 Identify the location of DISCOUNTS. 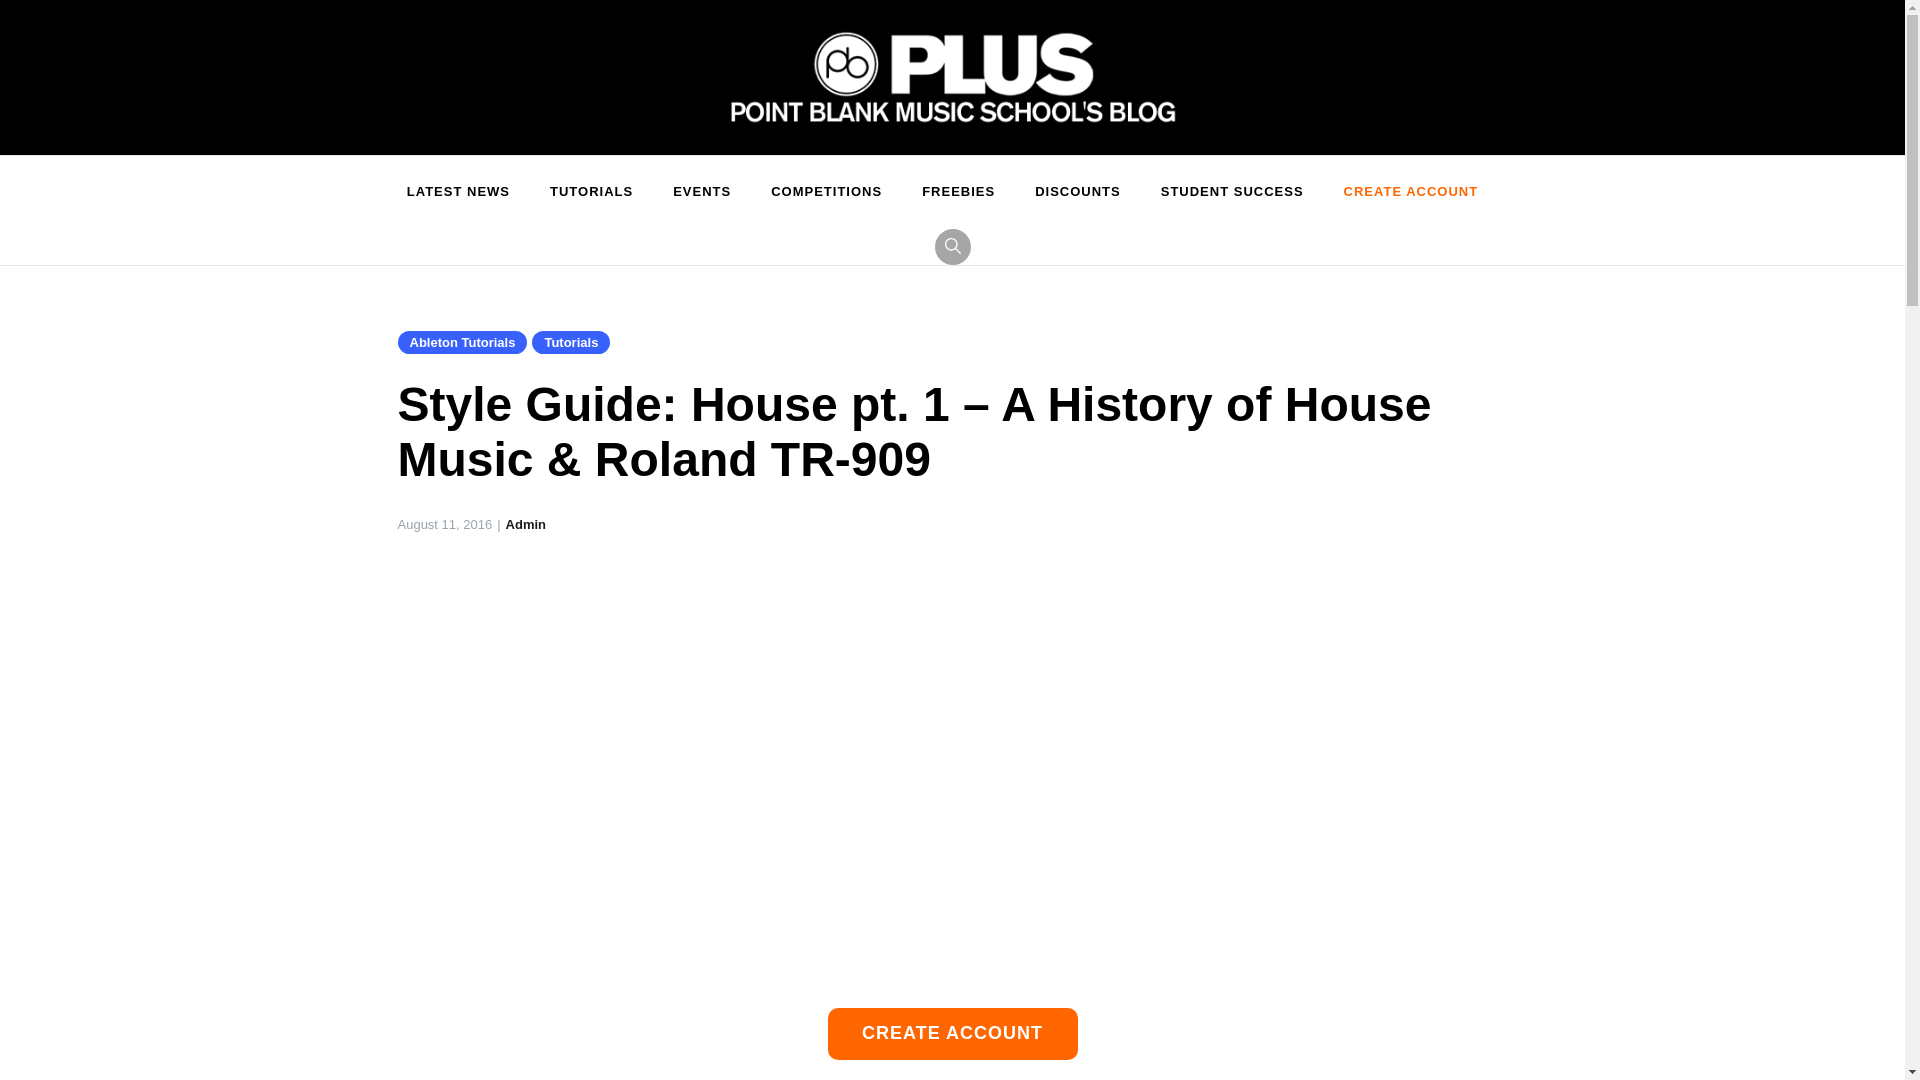
(1078, 192).